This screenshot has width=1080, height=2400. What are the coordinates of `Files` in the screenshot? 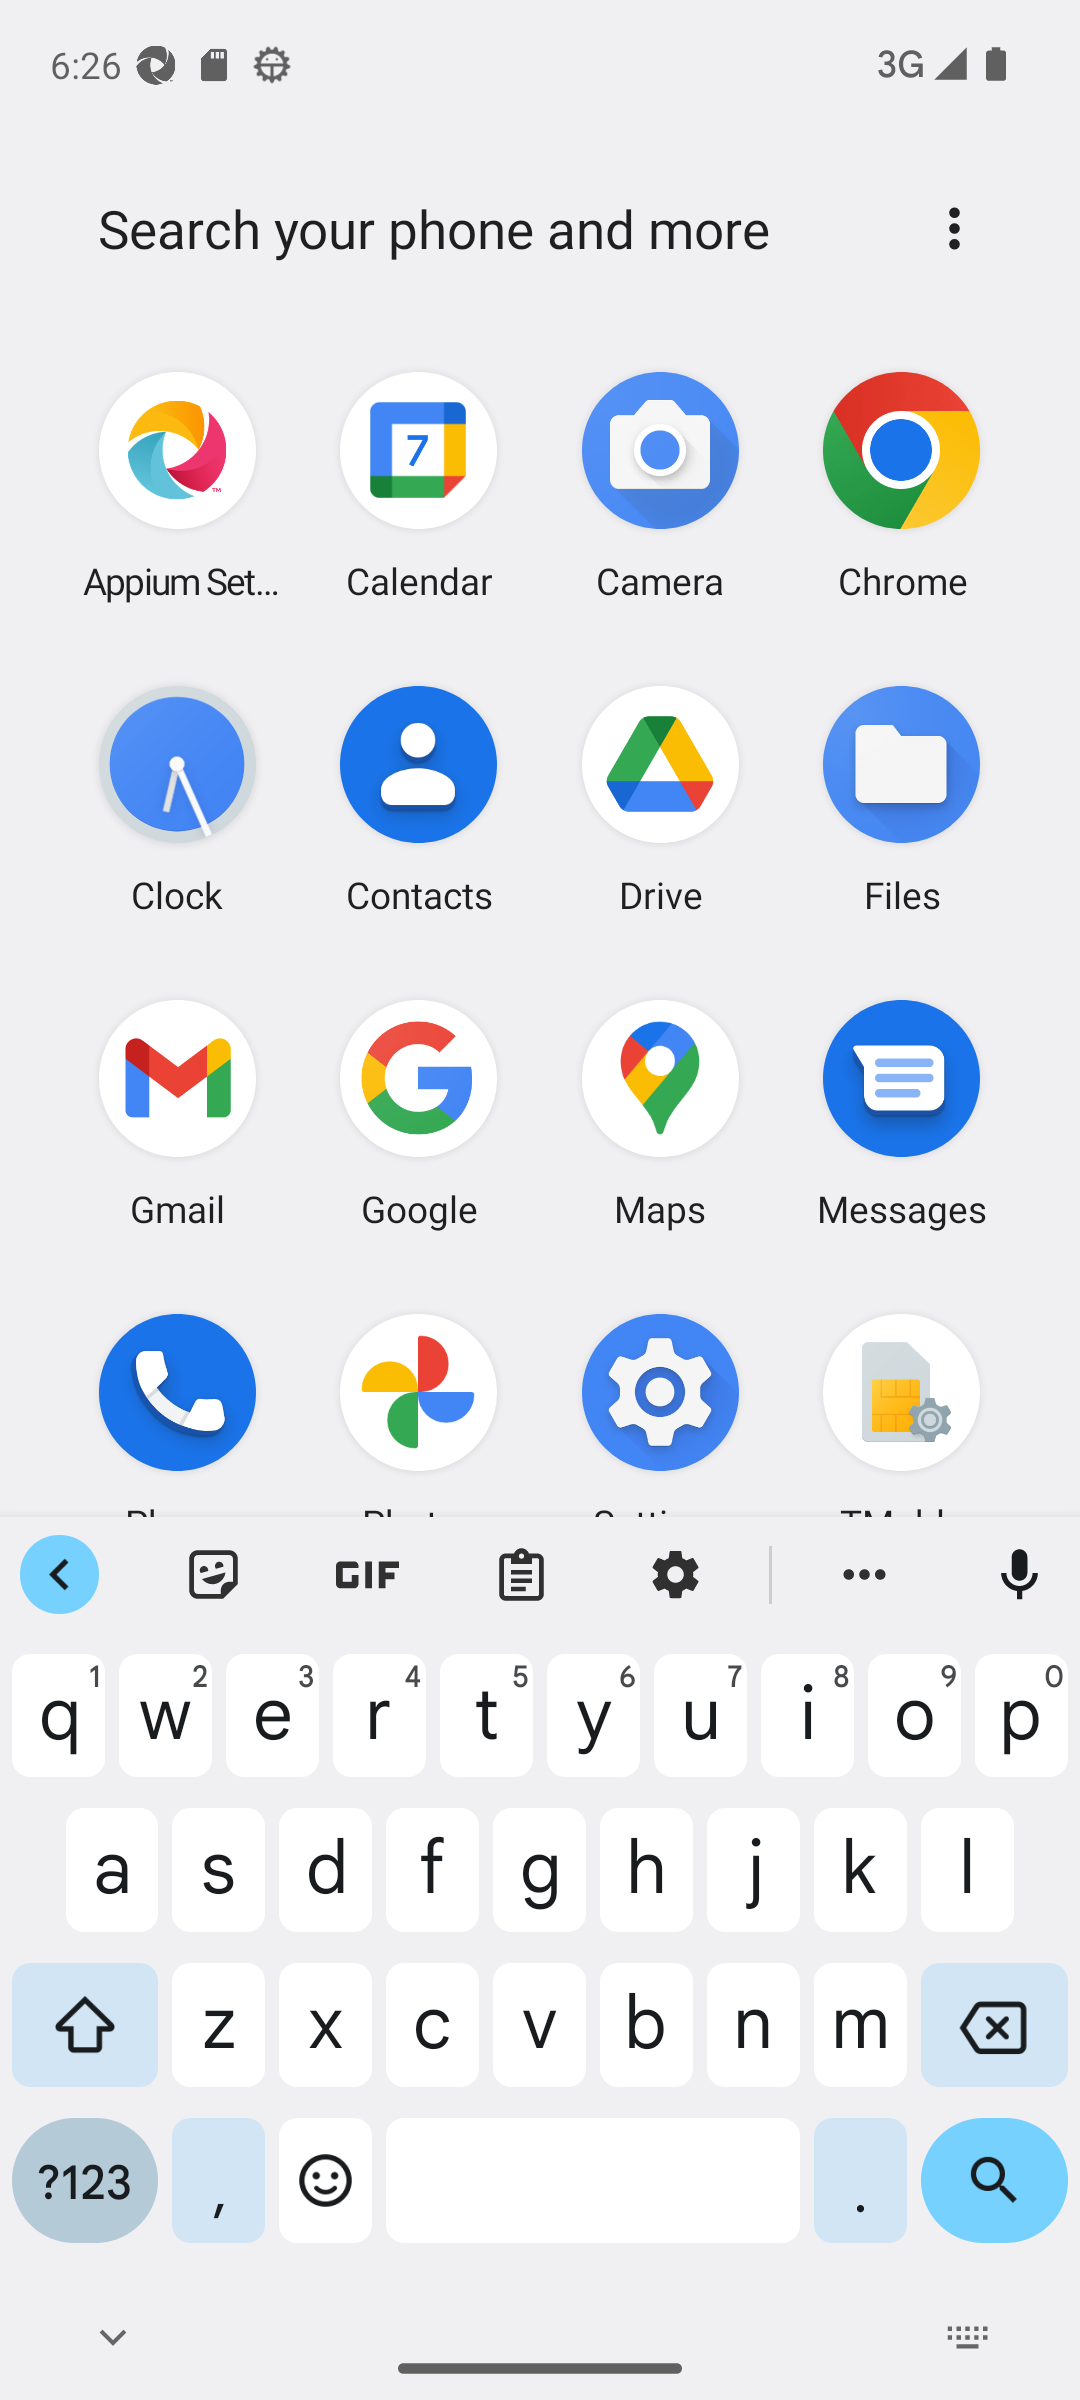 It's located at (901, 799).